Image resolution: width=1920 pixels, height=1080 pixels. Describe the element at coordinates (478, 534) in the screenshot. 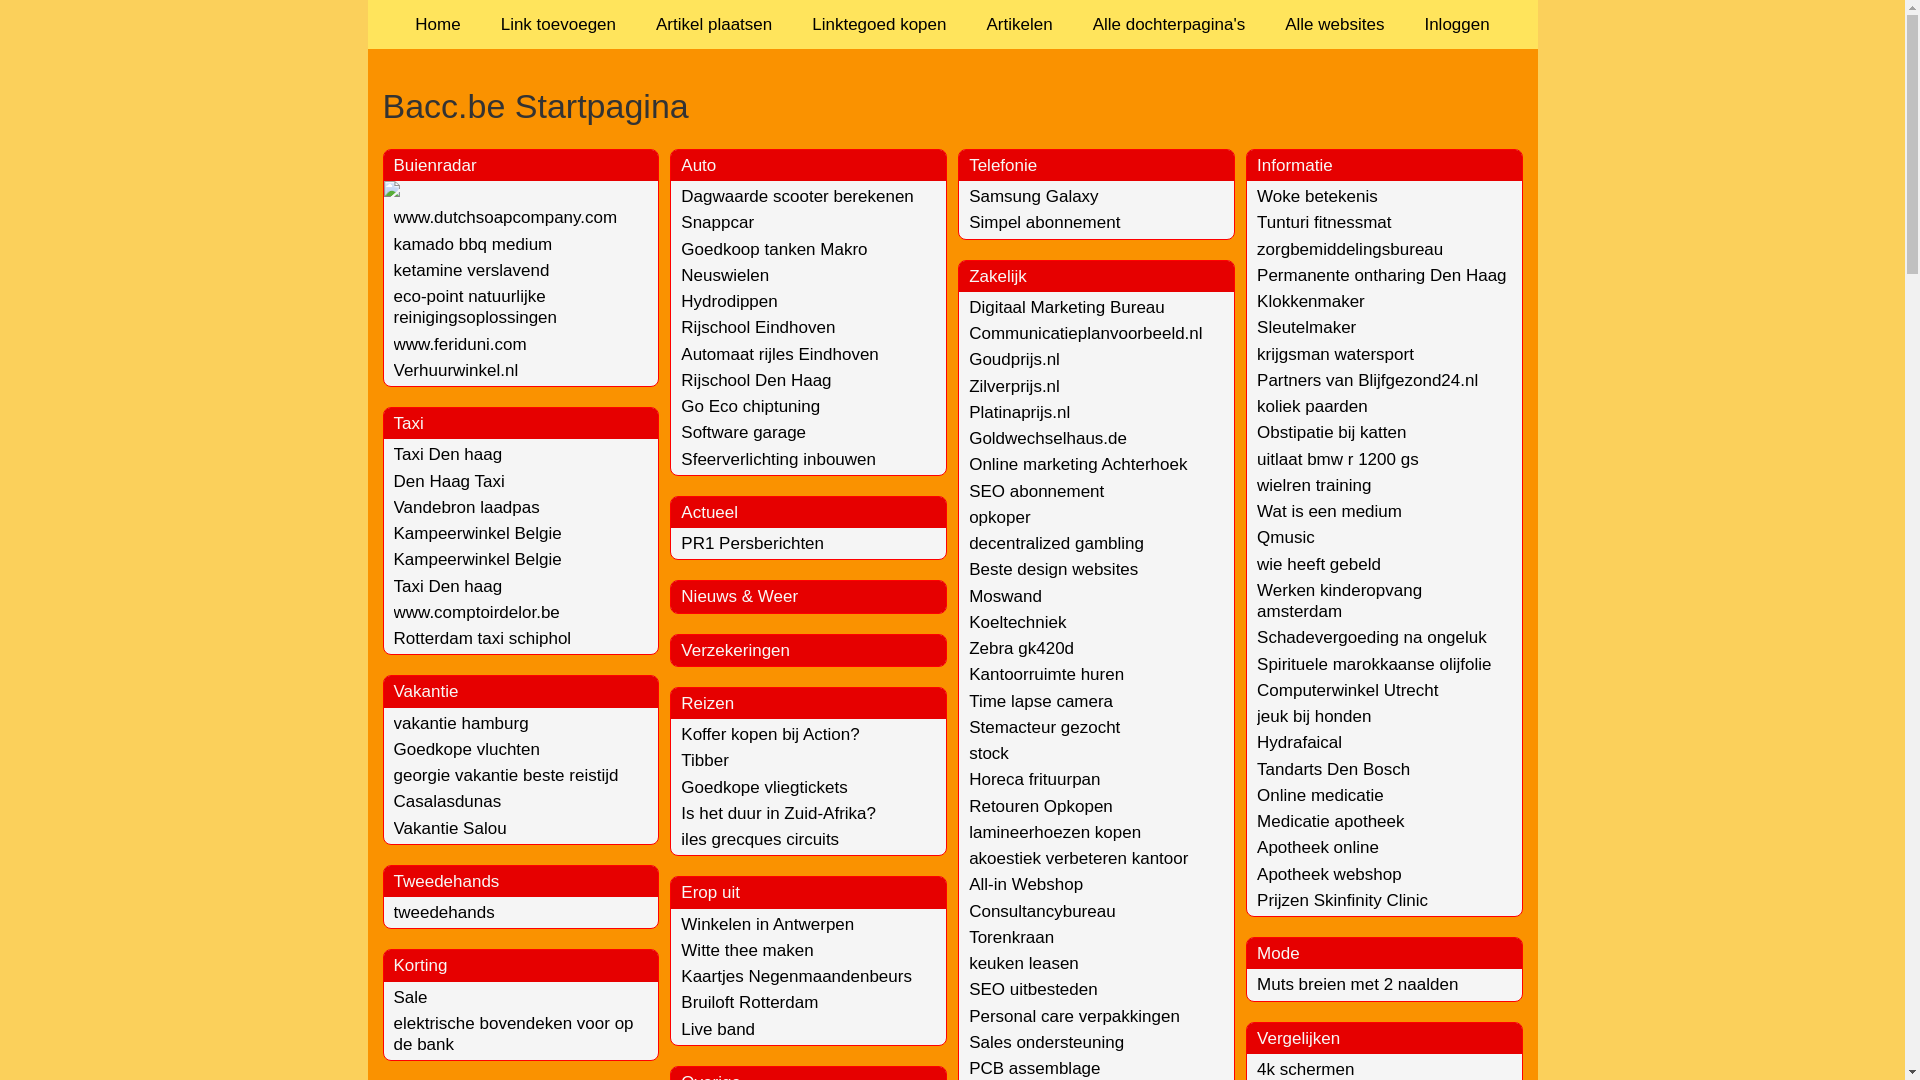

I see `Kampeerwinkel Belgie` at that location.